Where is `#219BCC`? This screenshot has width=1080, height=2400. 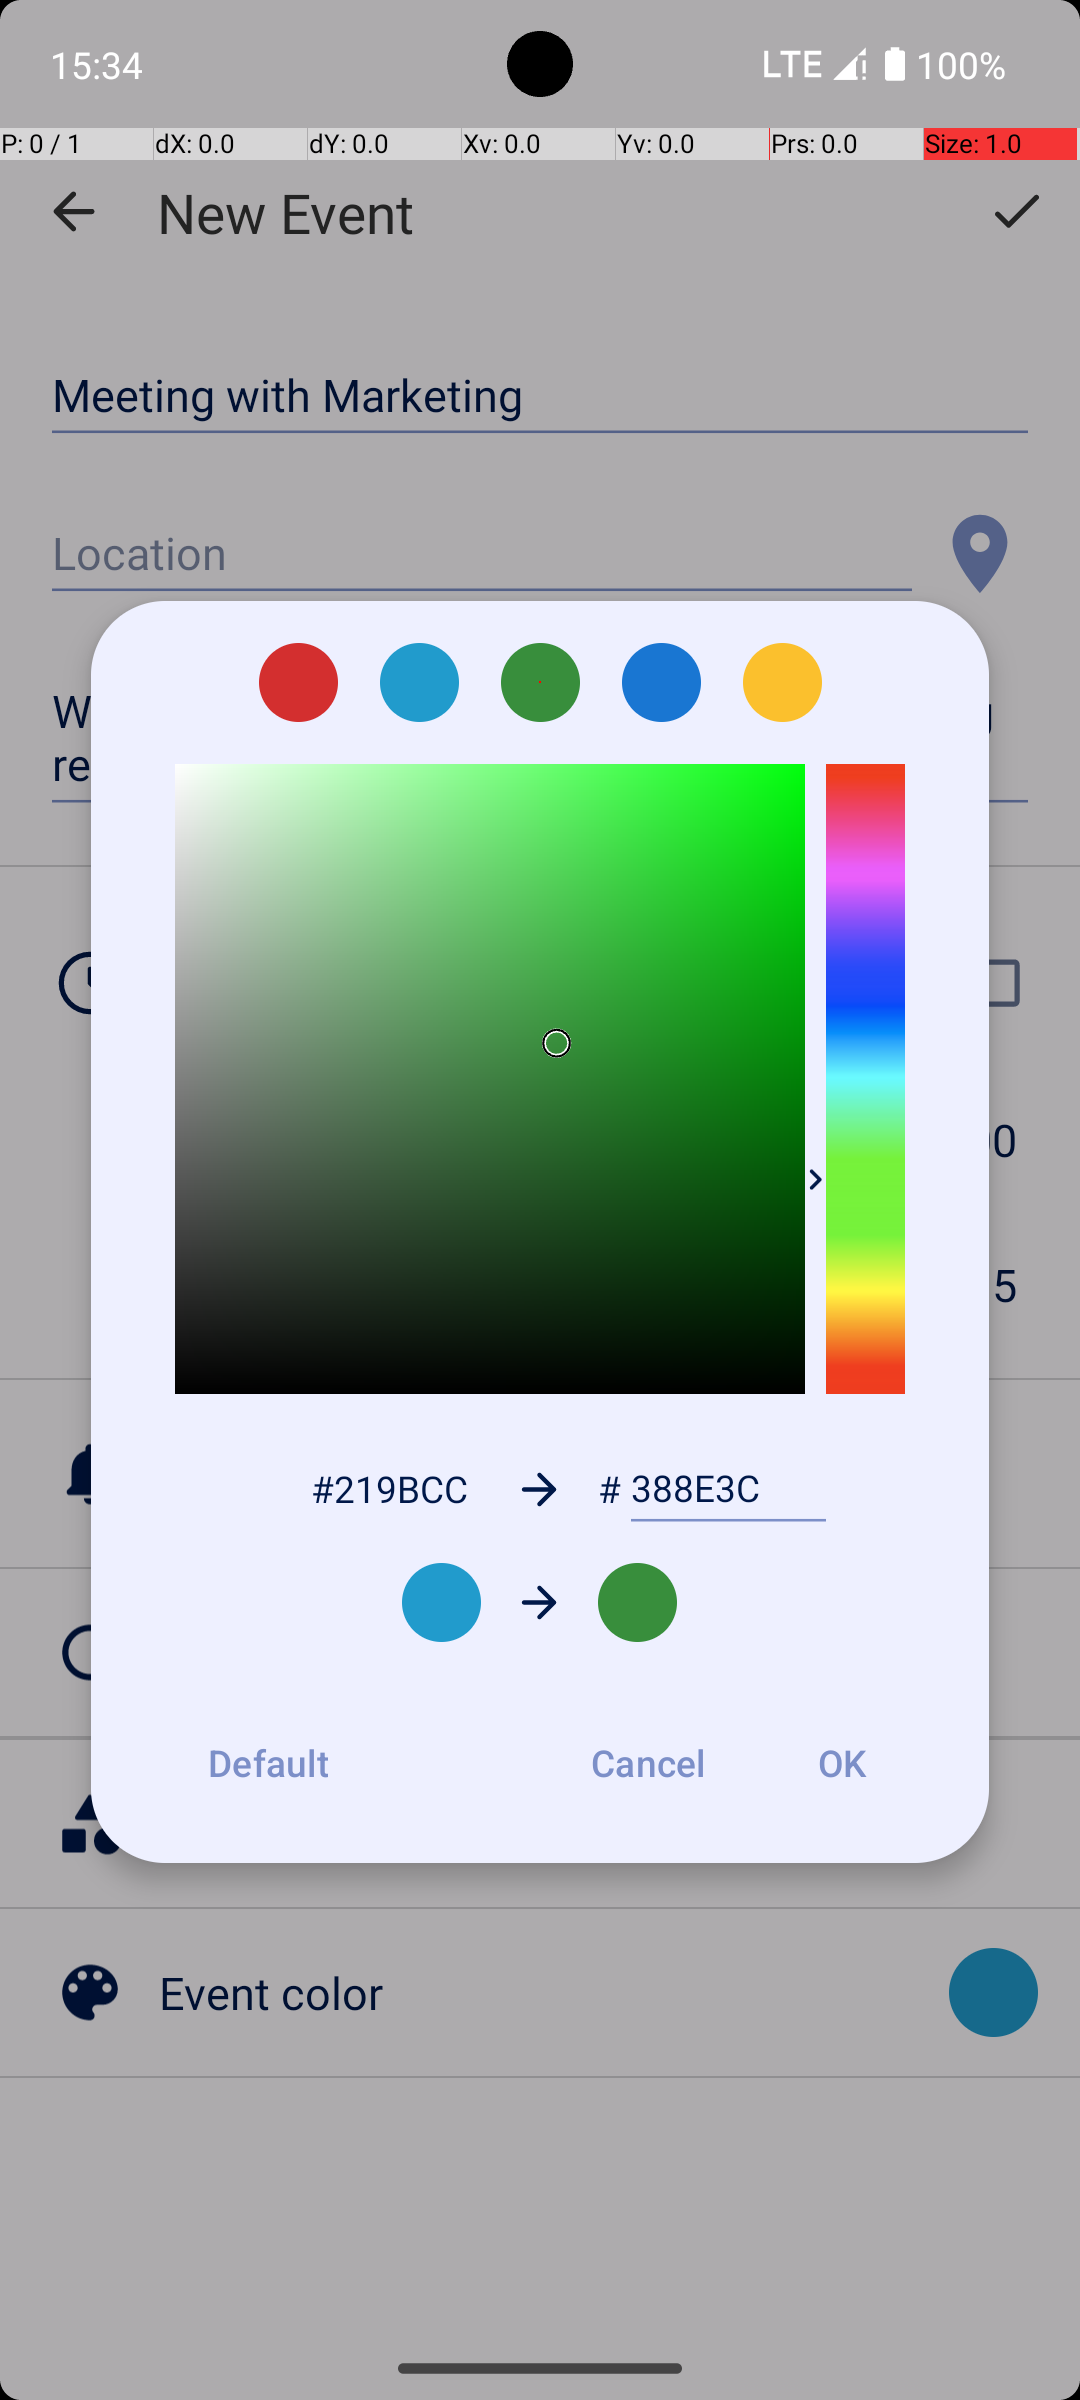
#219BCC is located at coordinates (389, 1488).